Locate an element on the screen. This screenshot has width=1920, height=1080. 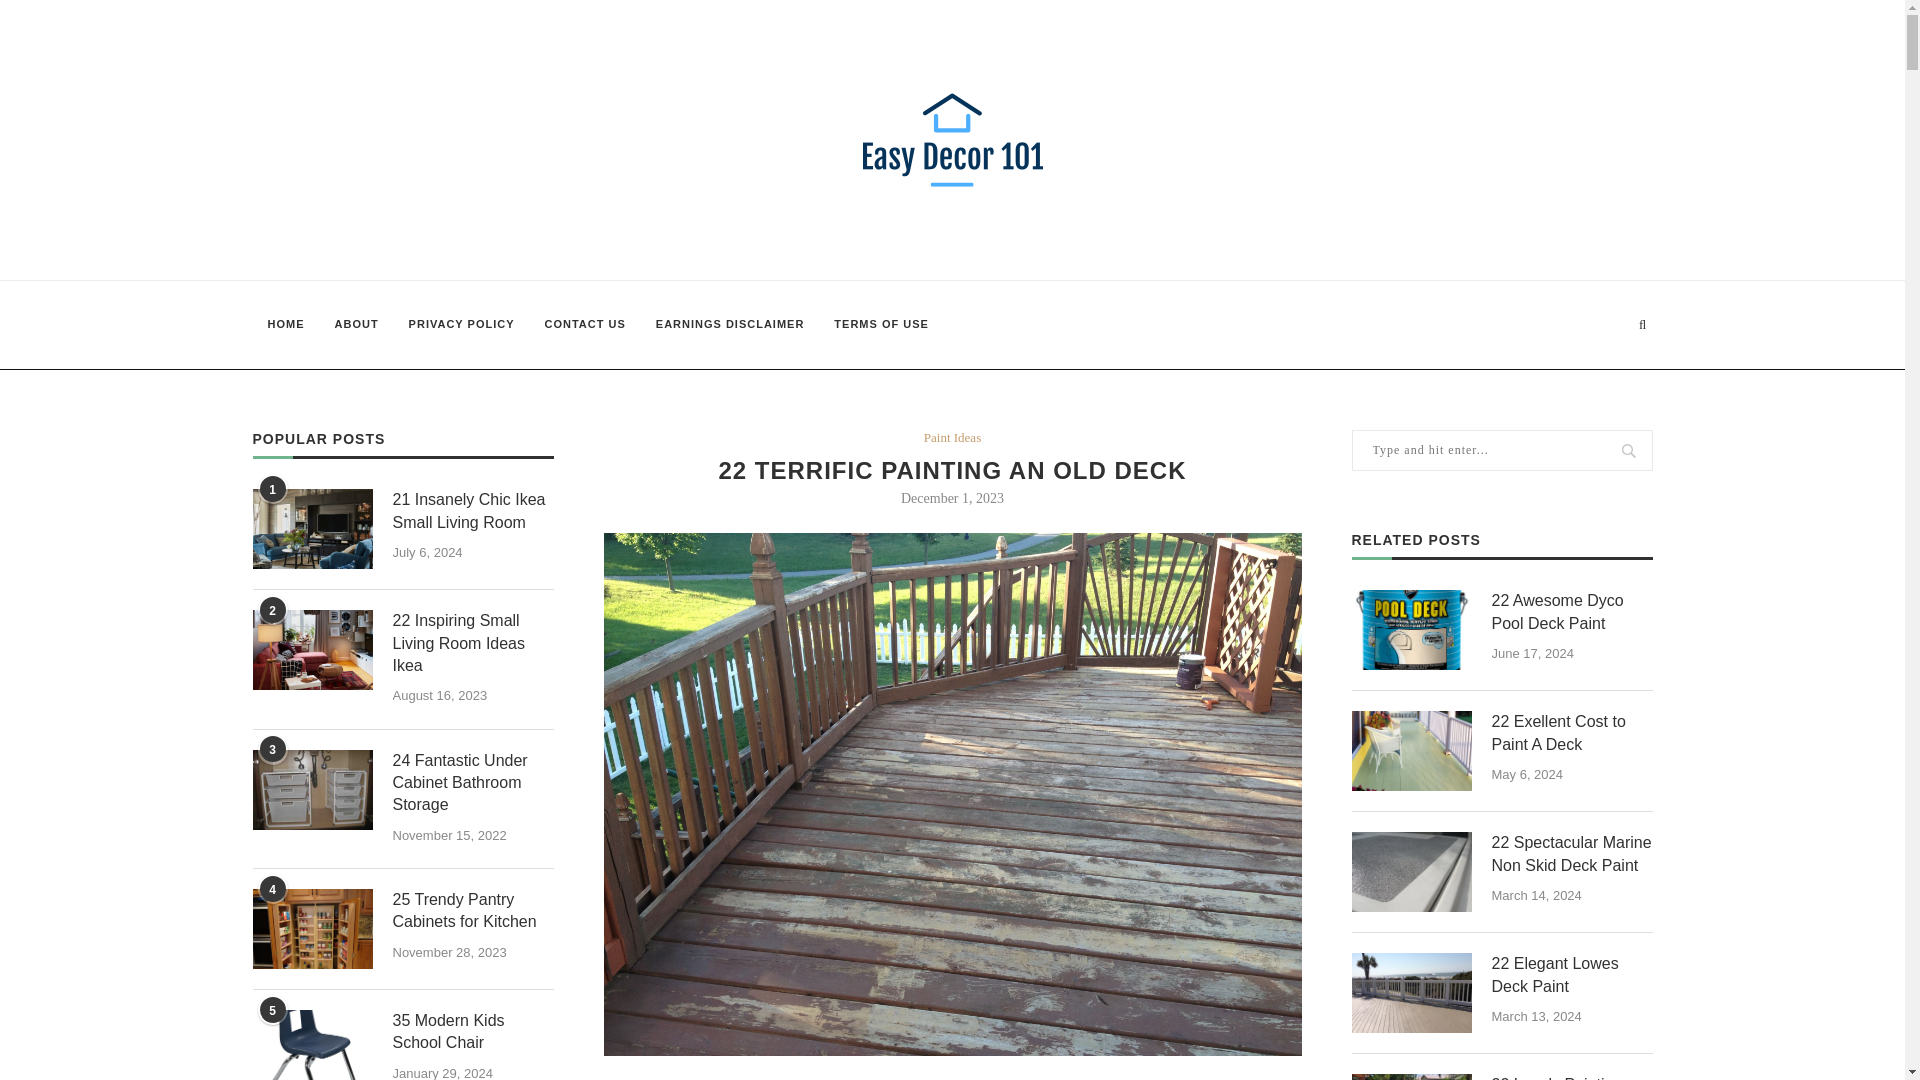
EARNINGS DISCLAIMER is located at coordinates (730, 324).